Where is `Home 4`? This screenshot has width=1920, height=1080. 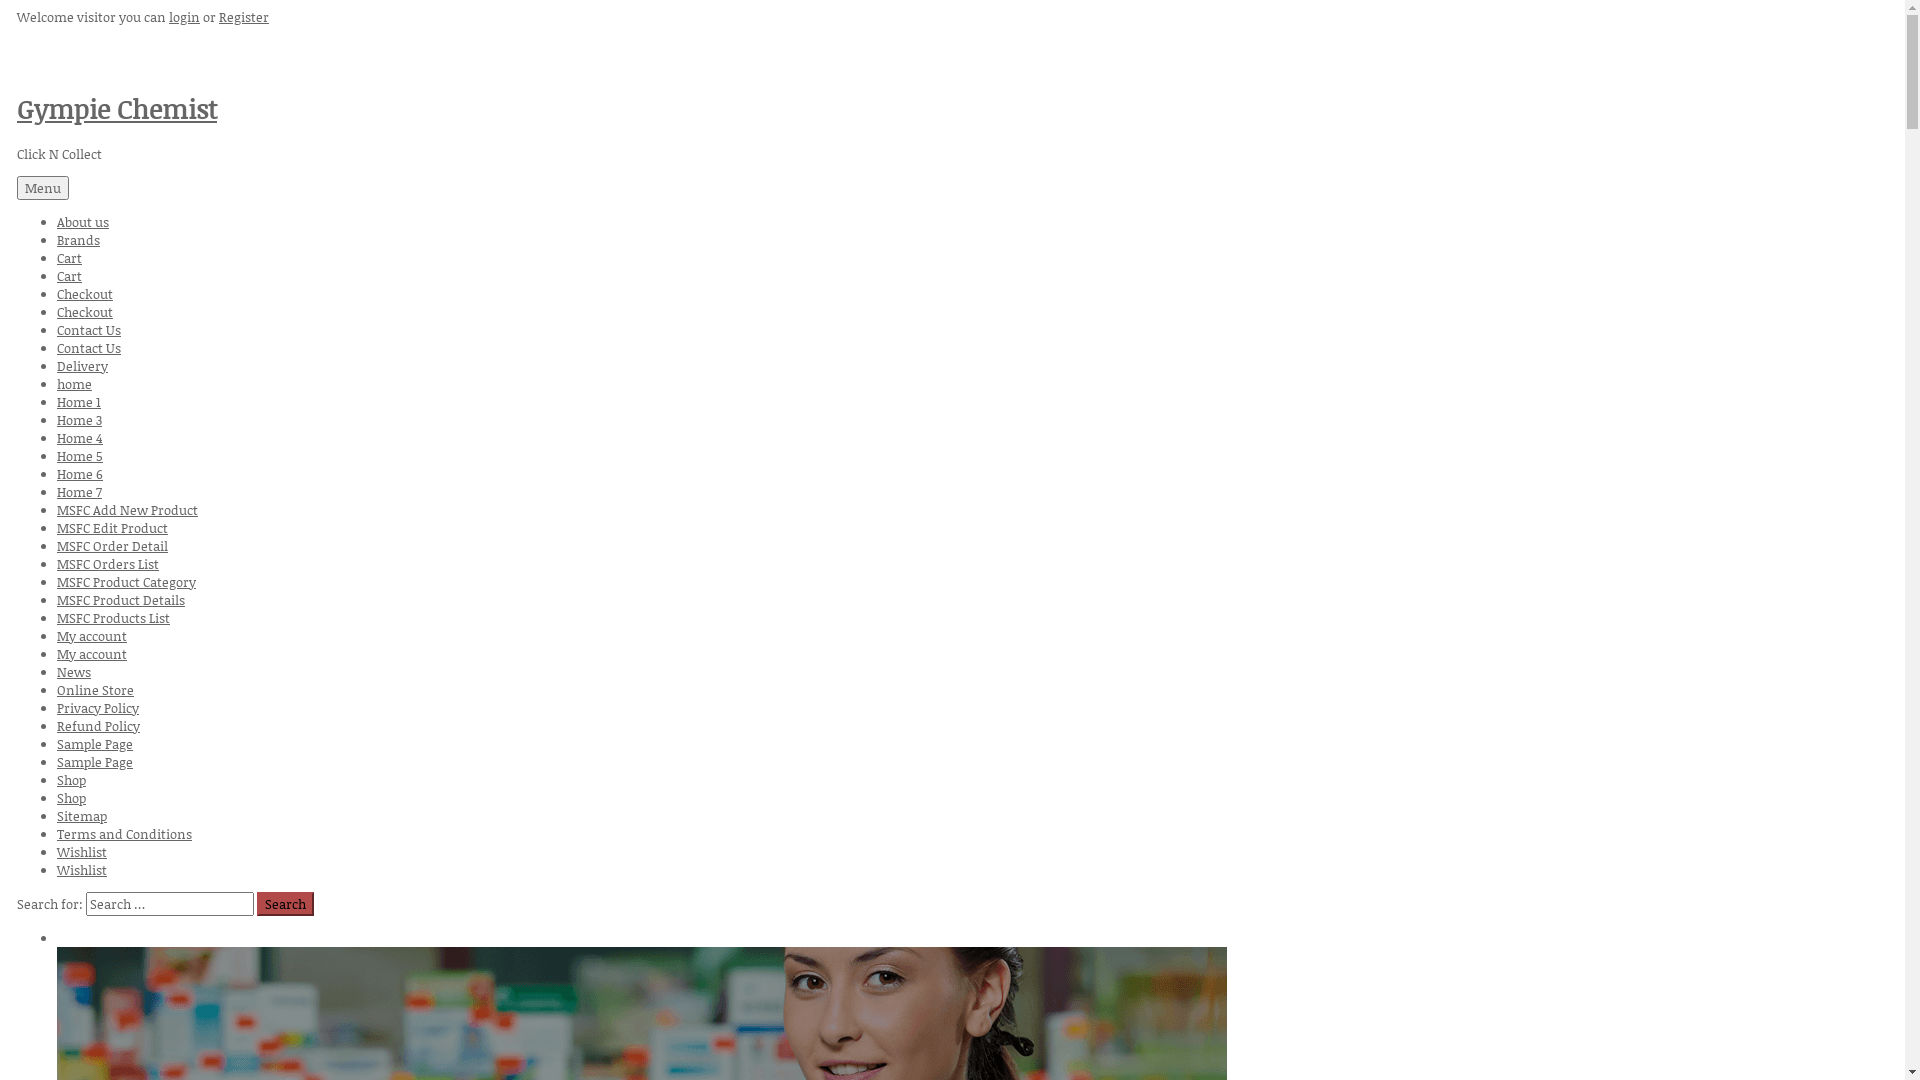
Home 4 is located at coordinates (80, 438).